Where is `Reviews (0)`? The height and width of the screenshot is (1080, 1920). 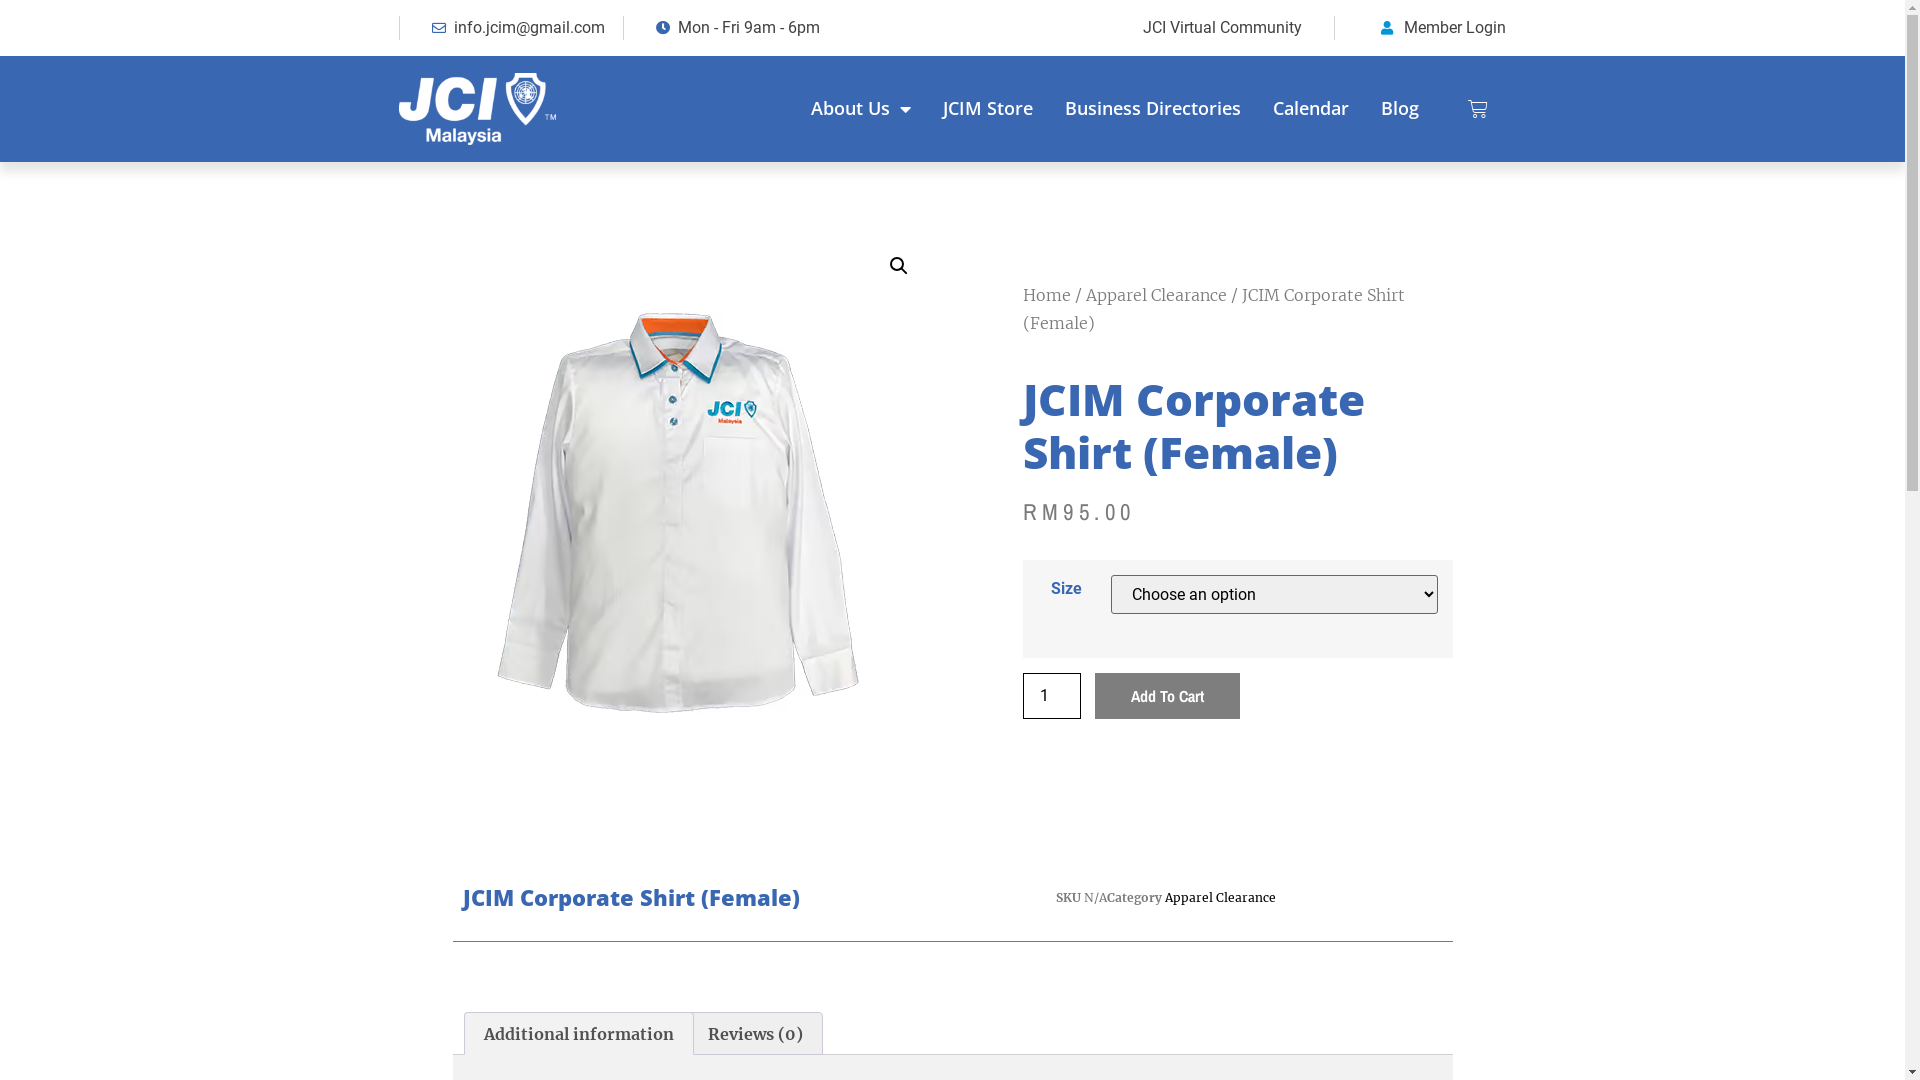
Reviews (0) is located at coordinates (756, 1034).